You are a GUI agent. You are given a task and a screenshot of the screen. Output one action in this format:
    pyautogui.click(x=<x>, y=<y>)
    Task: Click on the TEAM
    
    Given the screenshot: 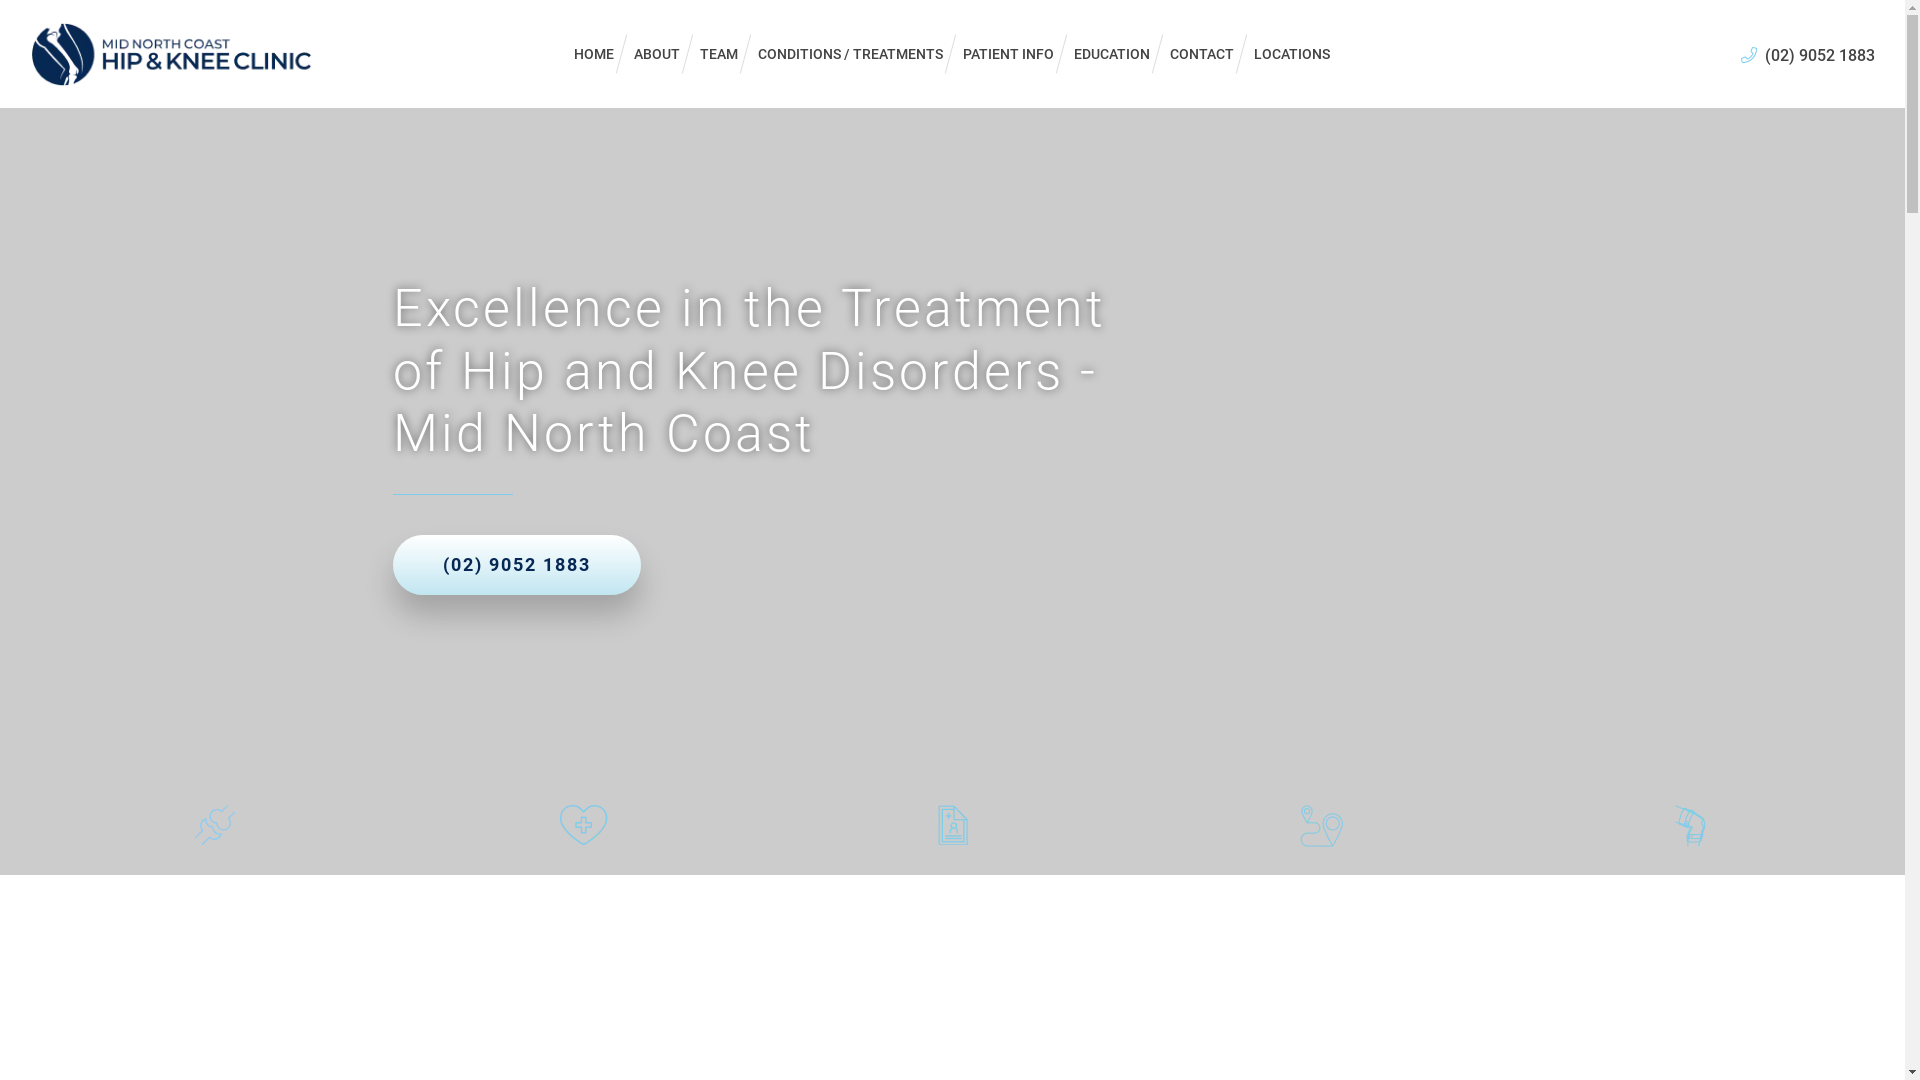 What is the action you would take?
    pyautogui.click(x=719, y=54)
    